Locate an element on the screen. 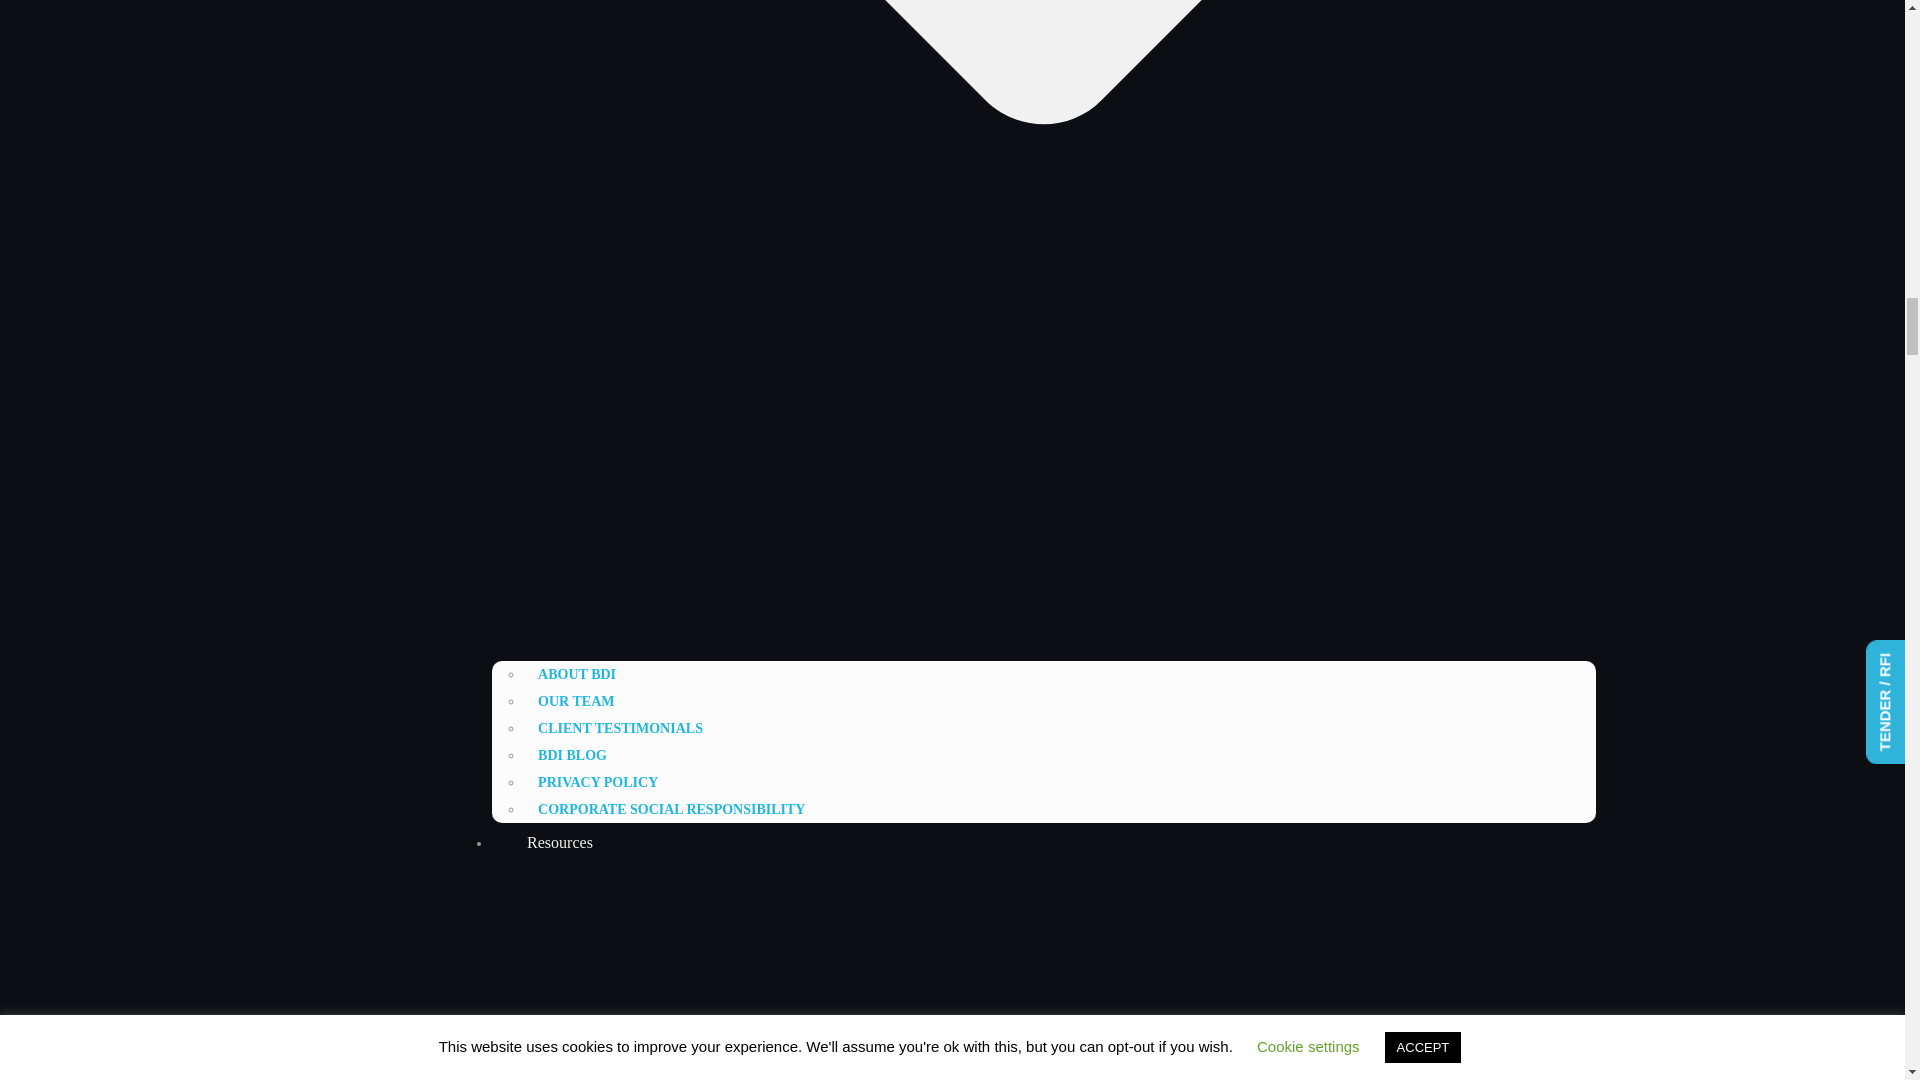 The width and height of the screenshot is (1920, 1080). ABOUT BDI is located at coordinates (576, 674).